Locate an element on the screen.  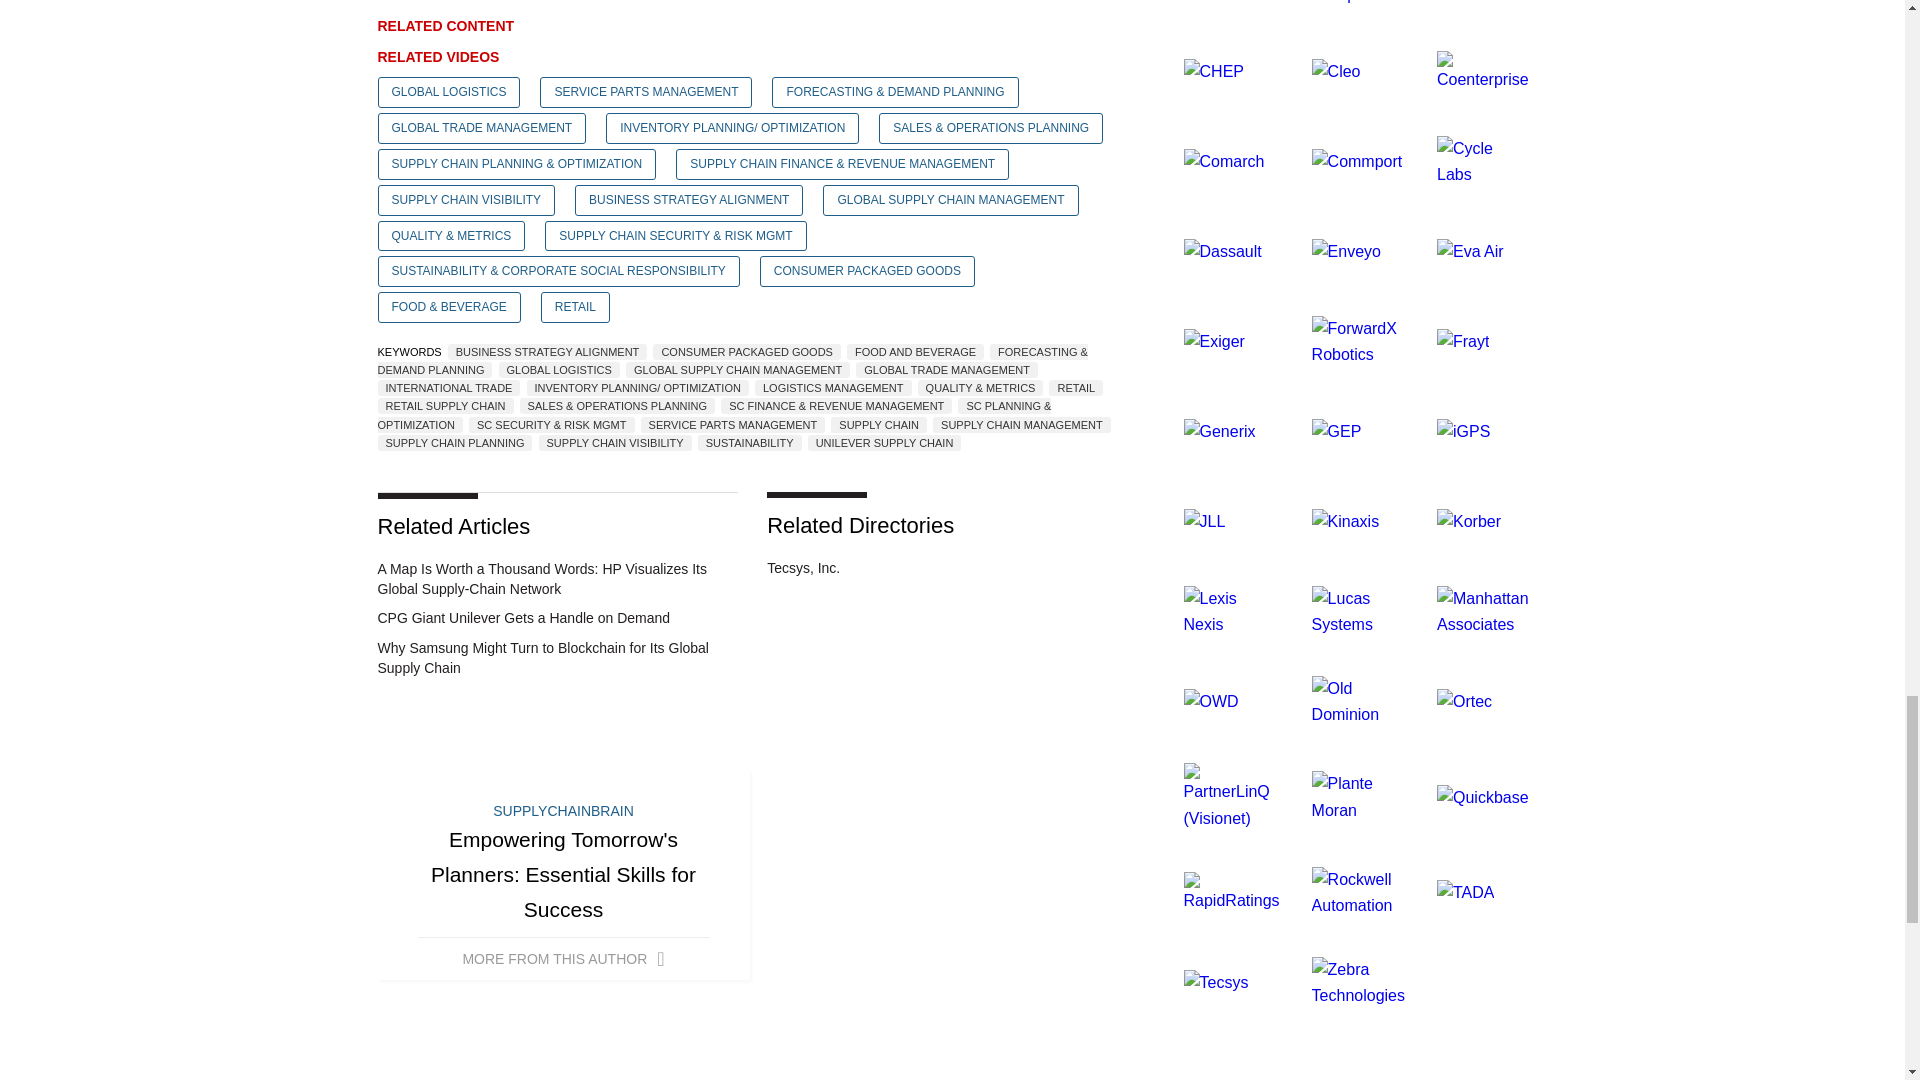
Cleo is located at coordinates (1336, 70).